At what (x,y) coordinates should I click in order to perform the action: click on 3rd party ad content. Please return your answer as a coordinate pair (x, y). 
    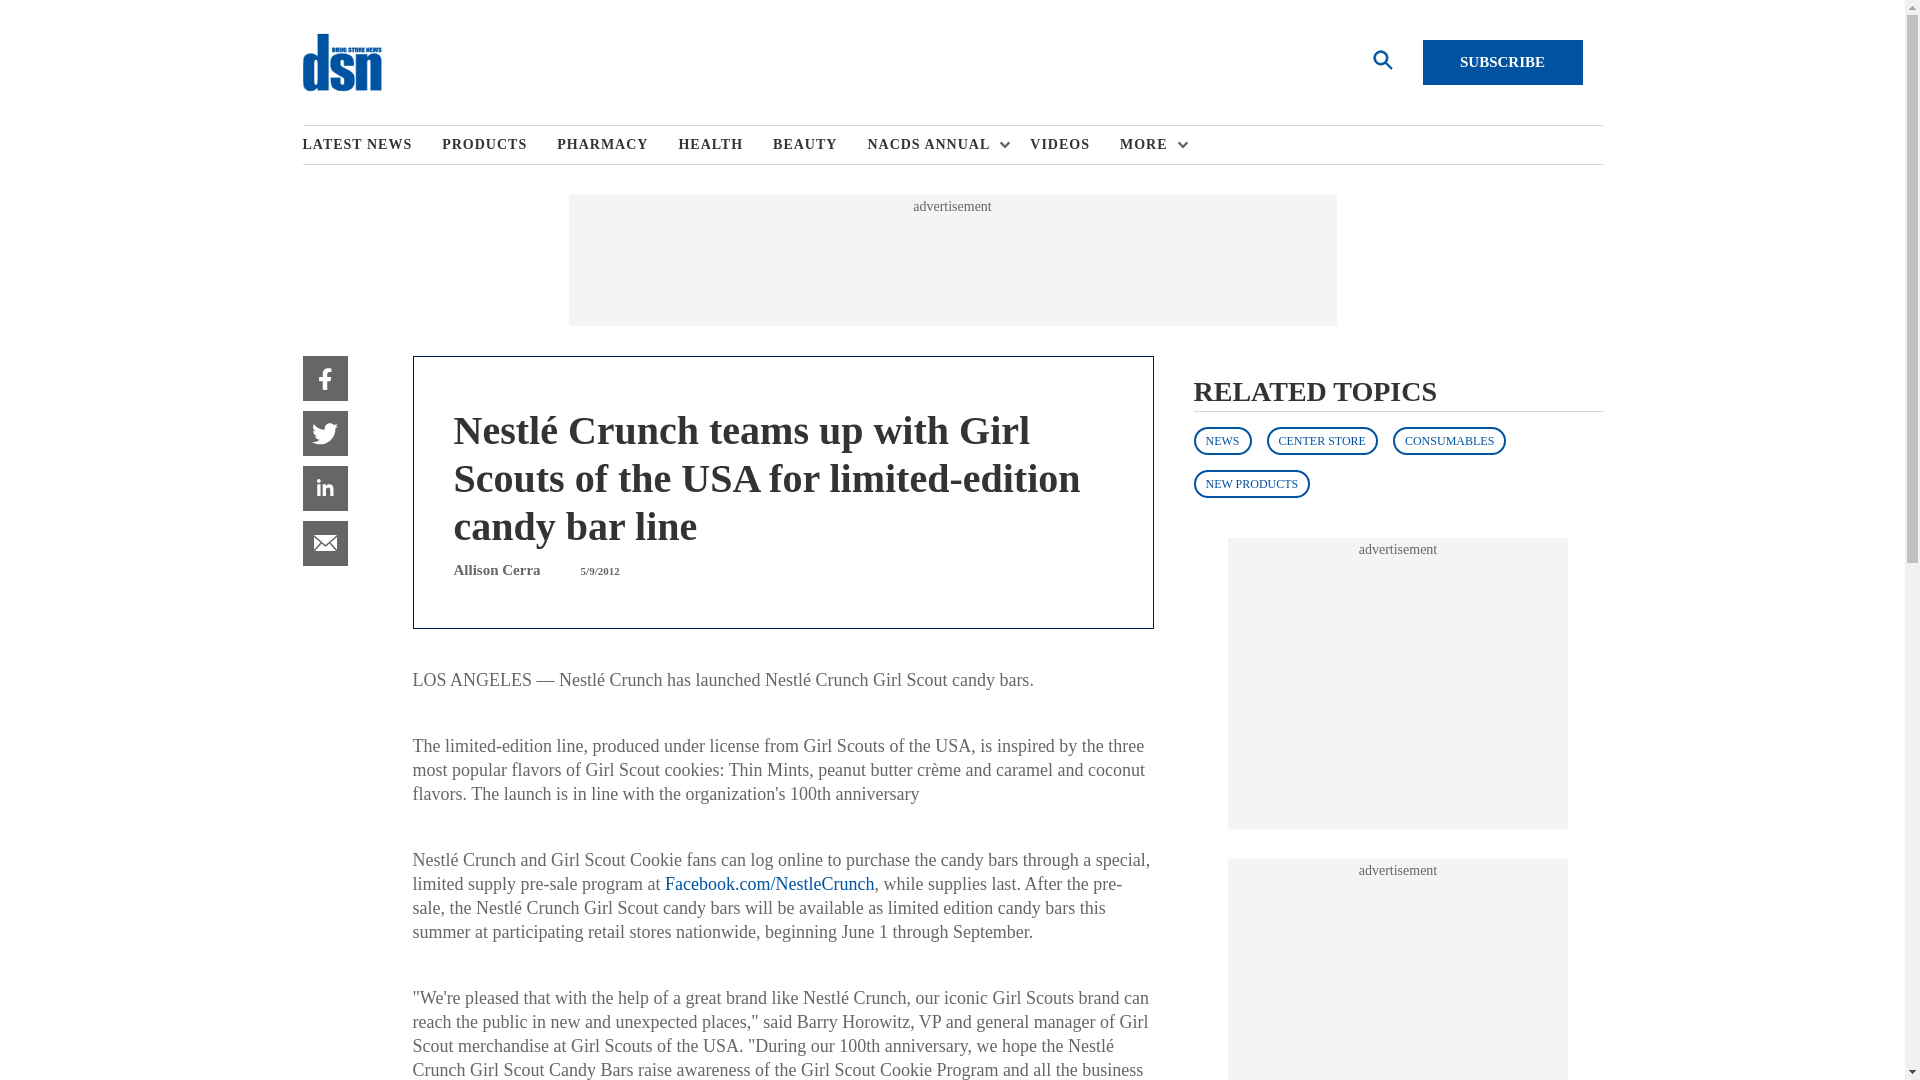
    Looking at the image, I should click on (1398, 684).